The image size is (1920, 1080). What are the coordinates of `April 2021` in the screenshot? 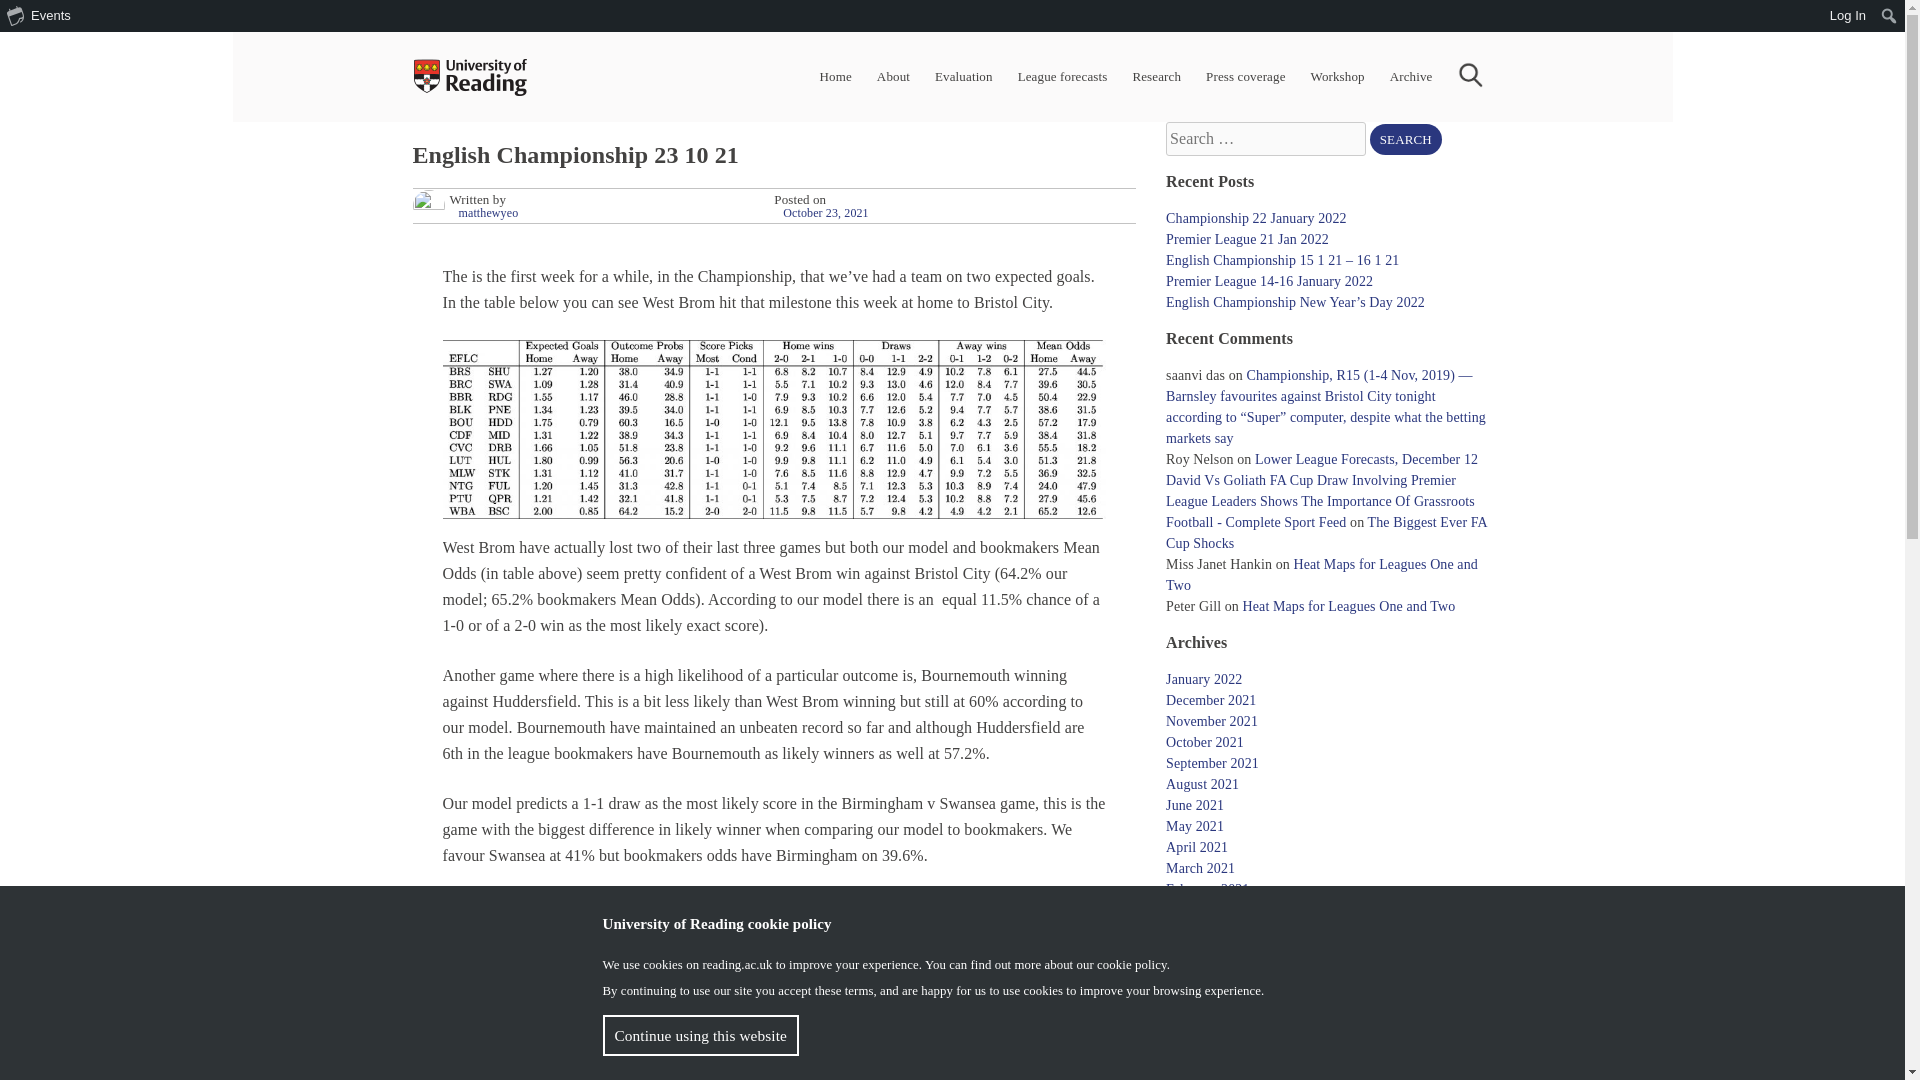 It's located at (1196, 848).